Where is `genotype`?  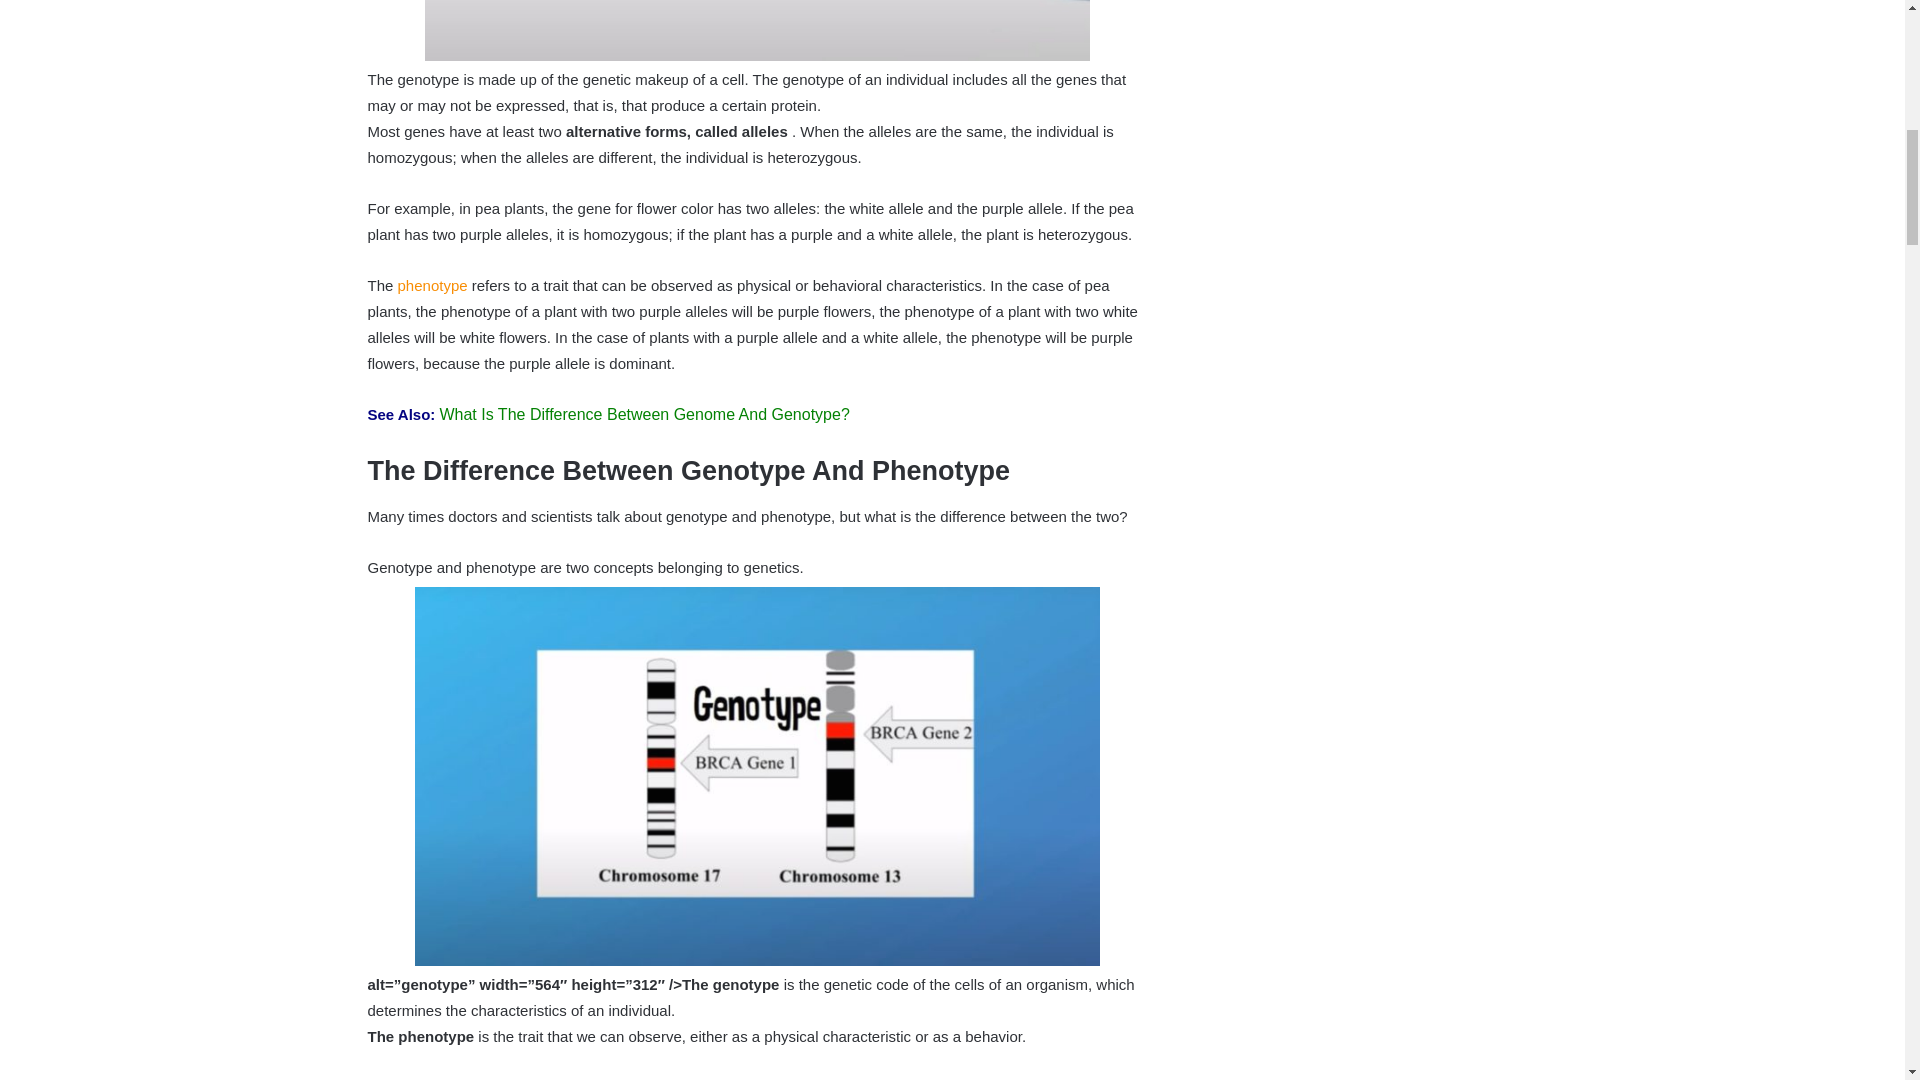
genotype is located at coordinates (610, 1079).